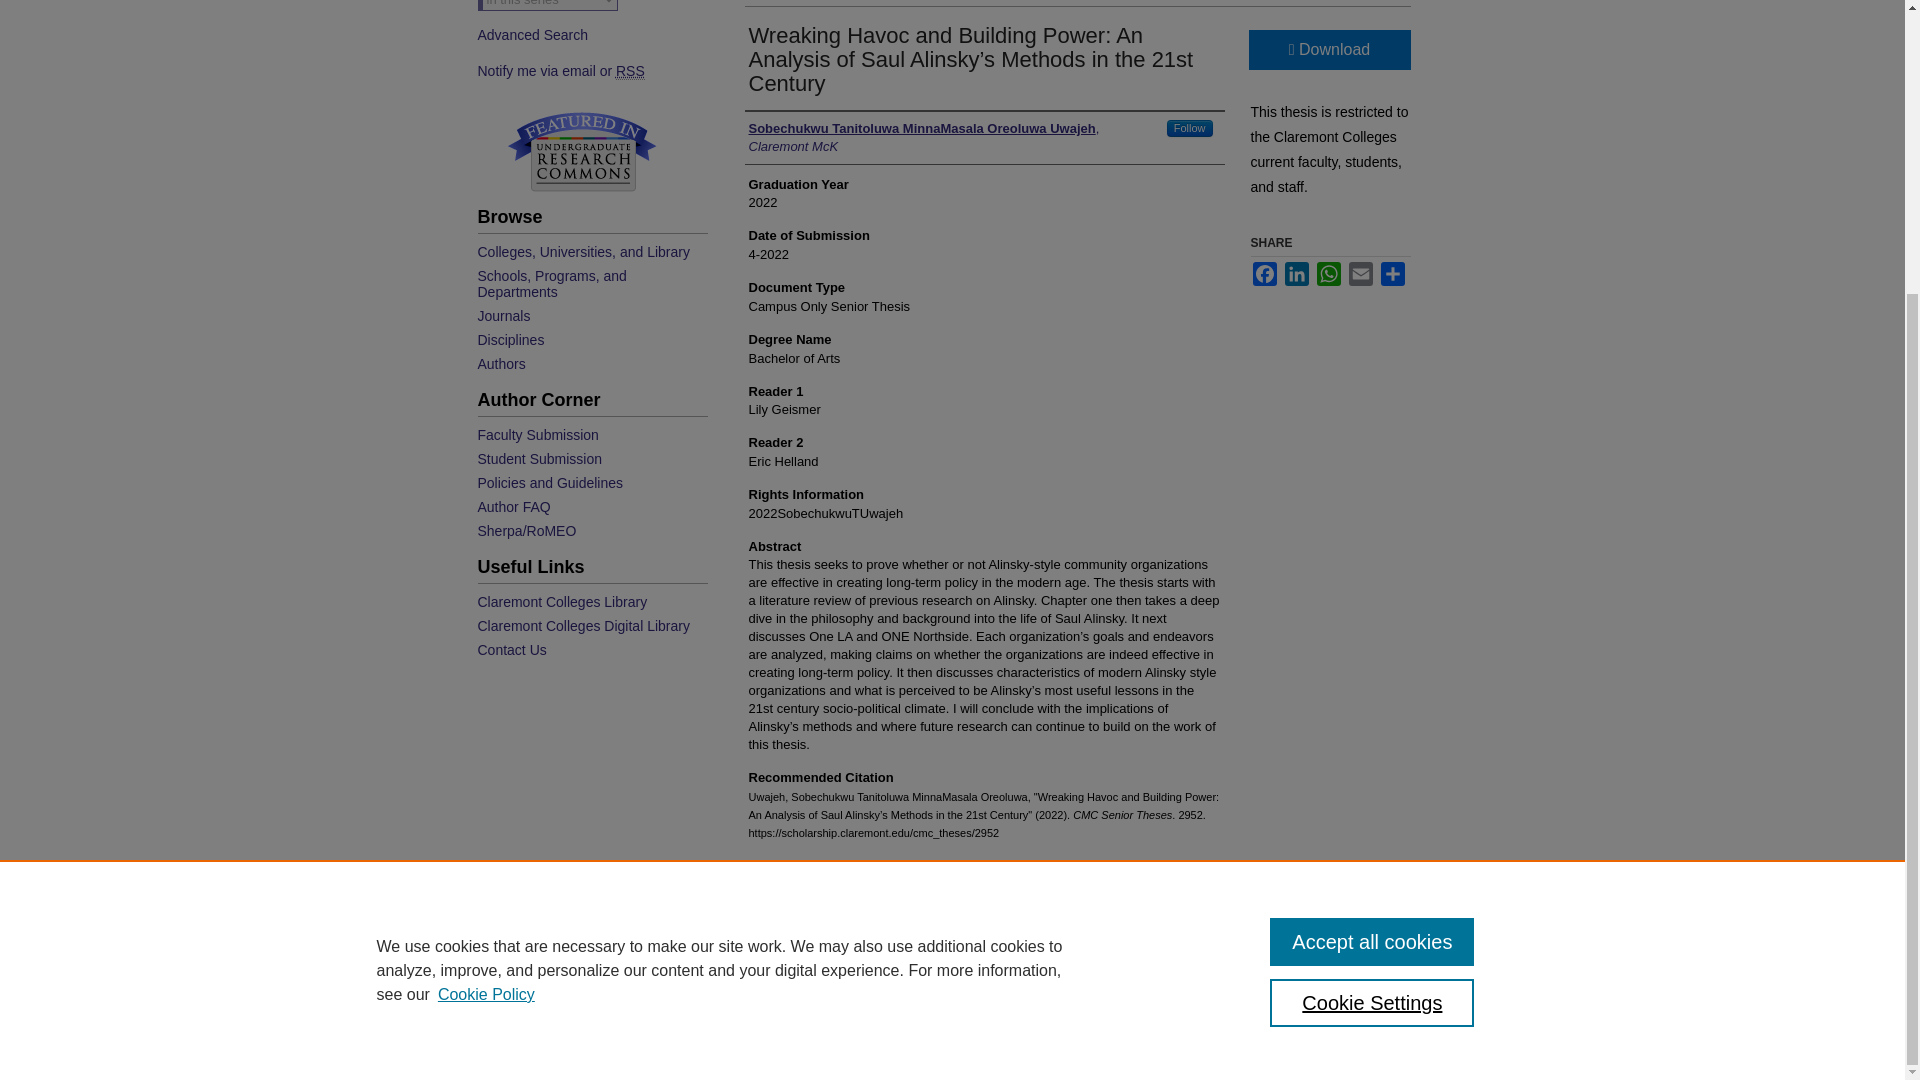 Image resolution: width=1920 pixels, height=1080 pixels. I want to click on Email or RSS Notifications, so click(590, 70).